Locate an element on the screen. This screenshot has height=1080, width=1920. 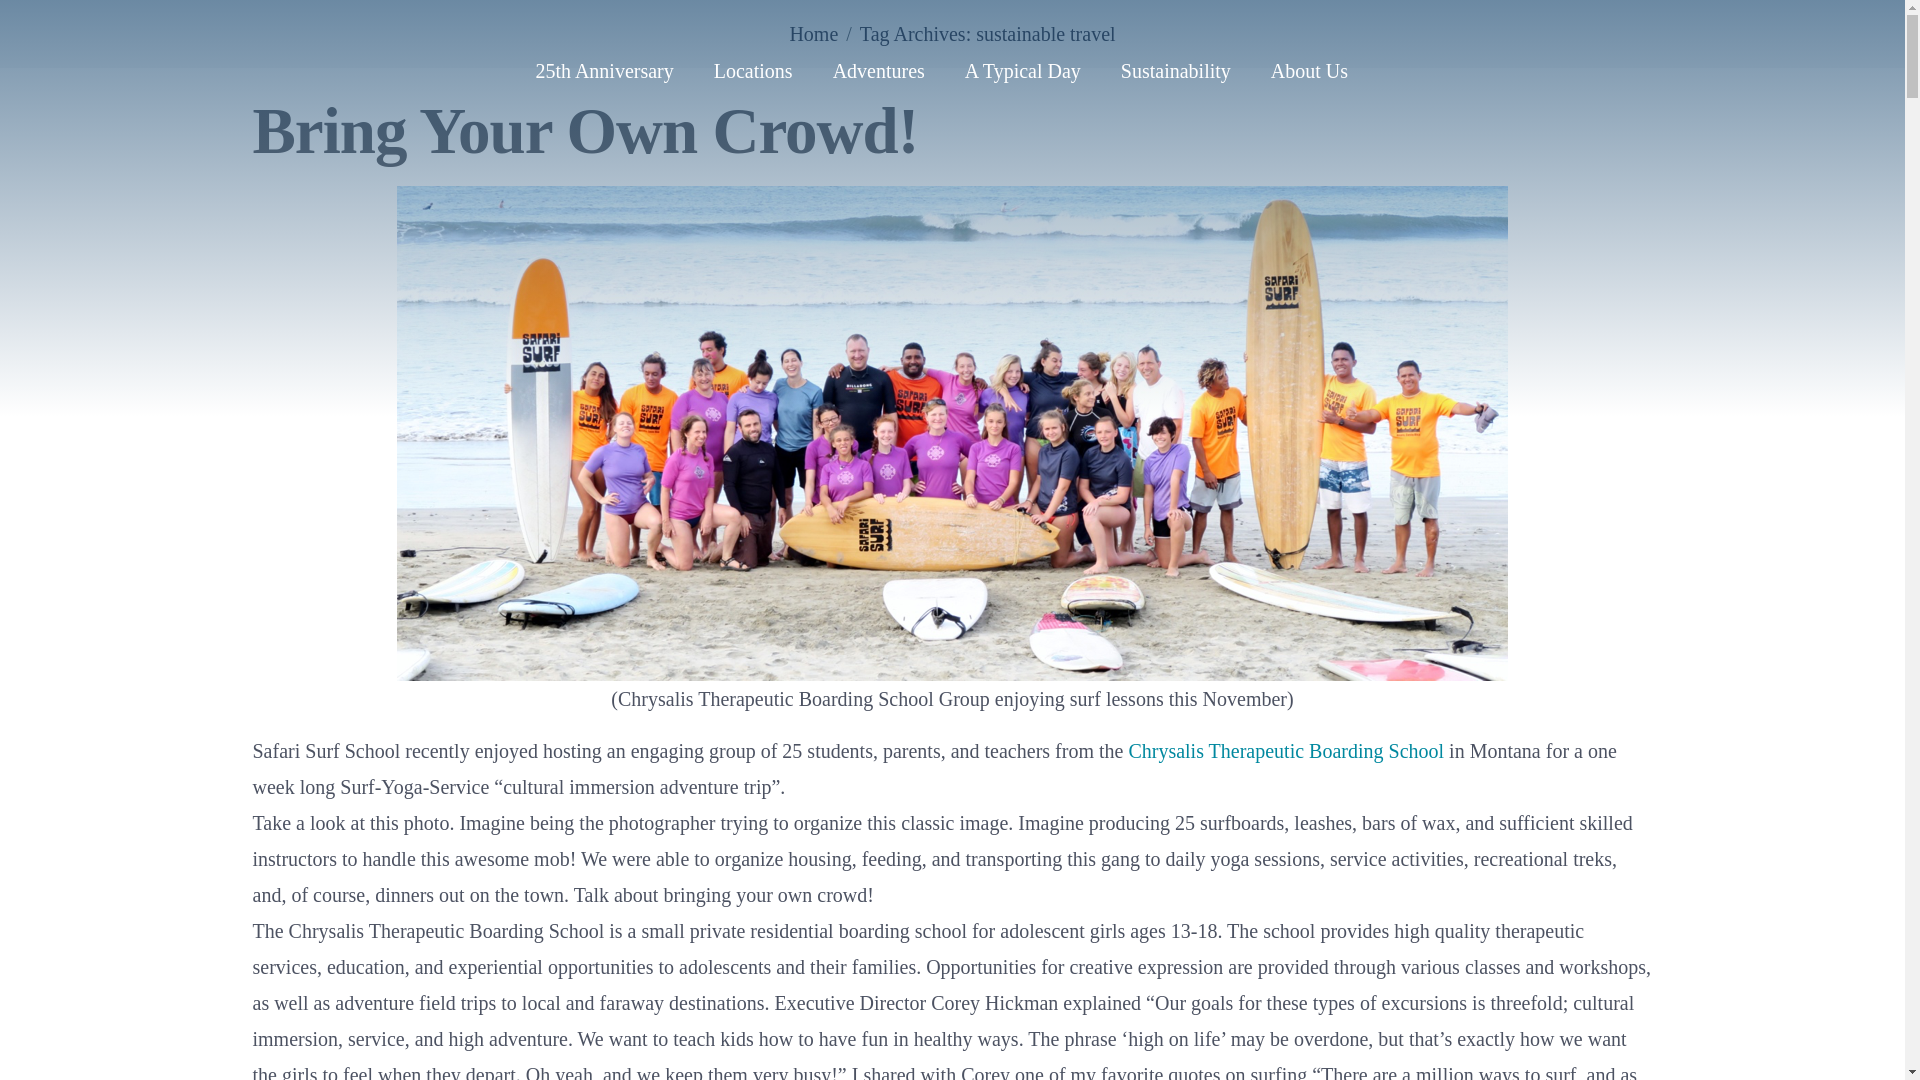
Locations is located at coordinates (752, 70).